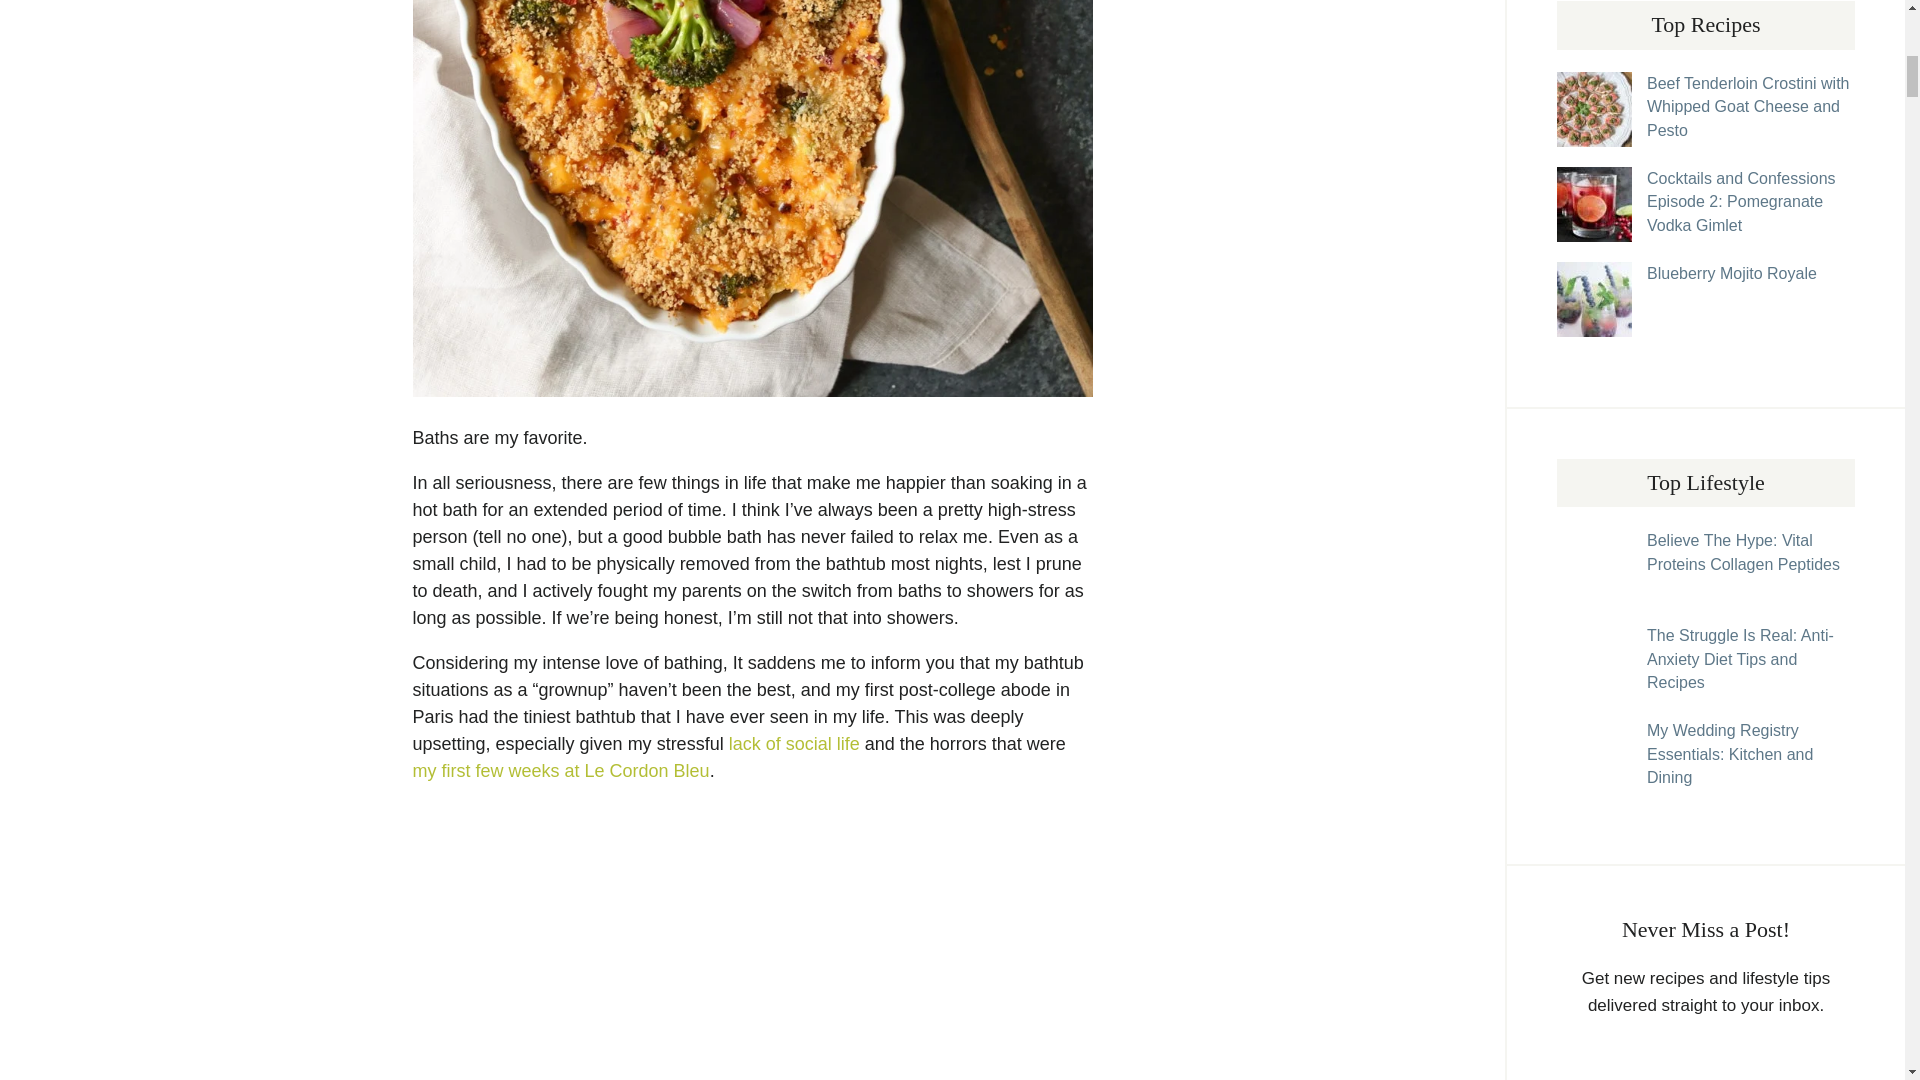 The width and height of the screenshot is (1920, 1080). What do you see at coordinates (560, 770) in the screenshot?
I see `my first few weeks at Le Cordon Bleu` at bounding box center [560, 770].